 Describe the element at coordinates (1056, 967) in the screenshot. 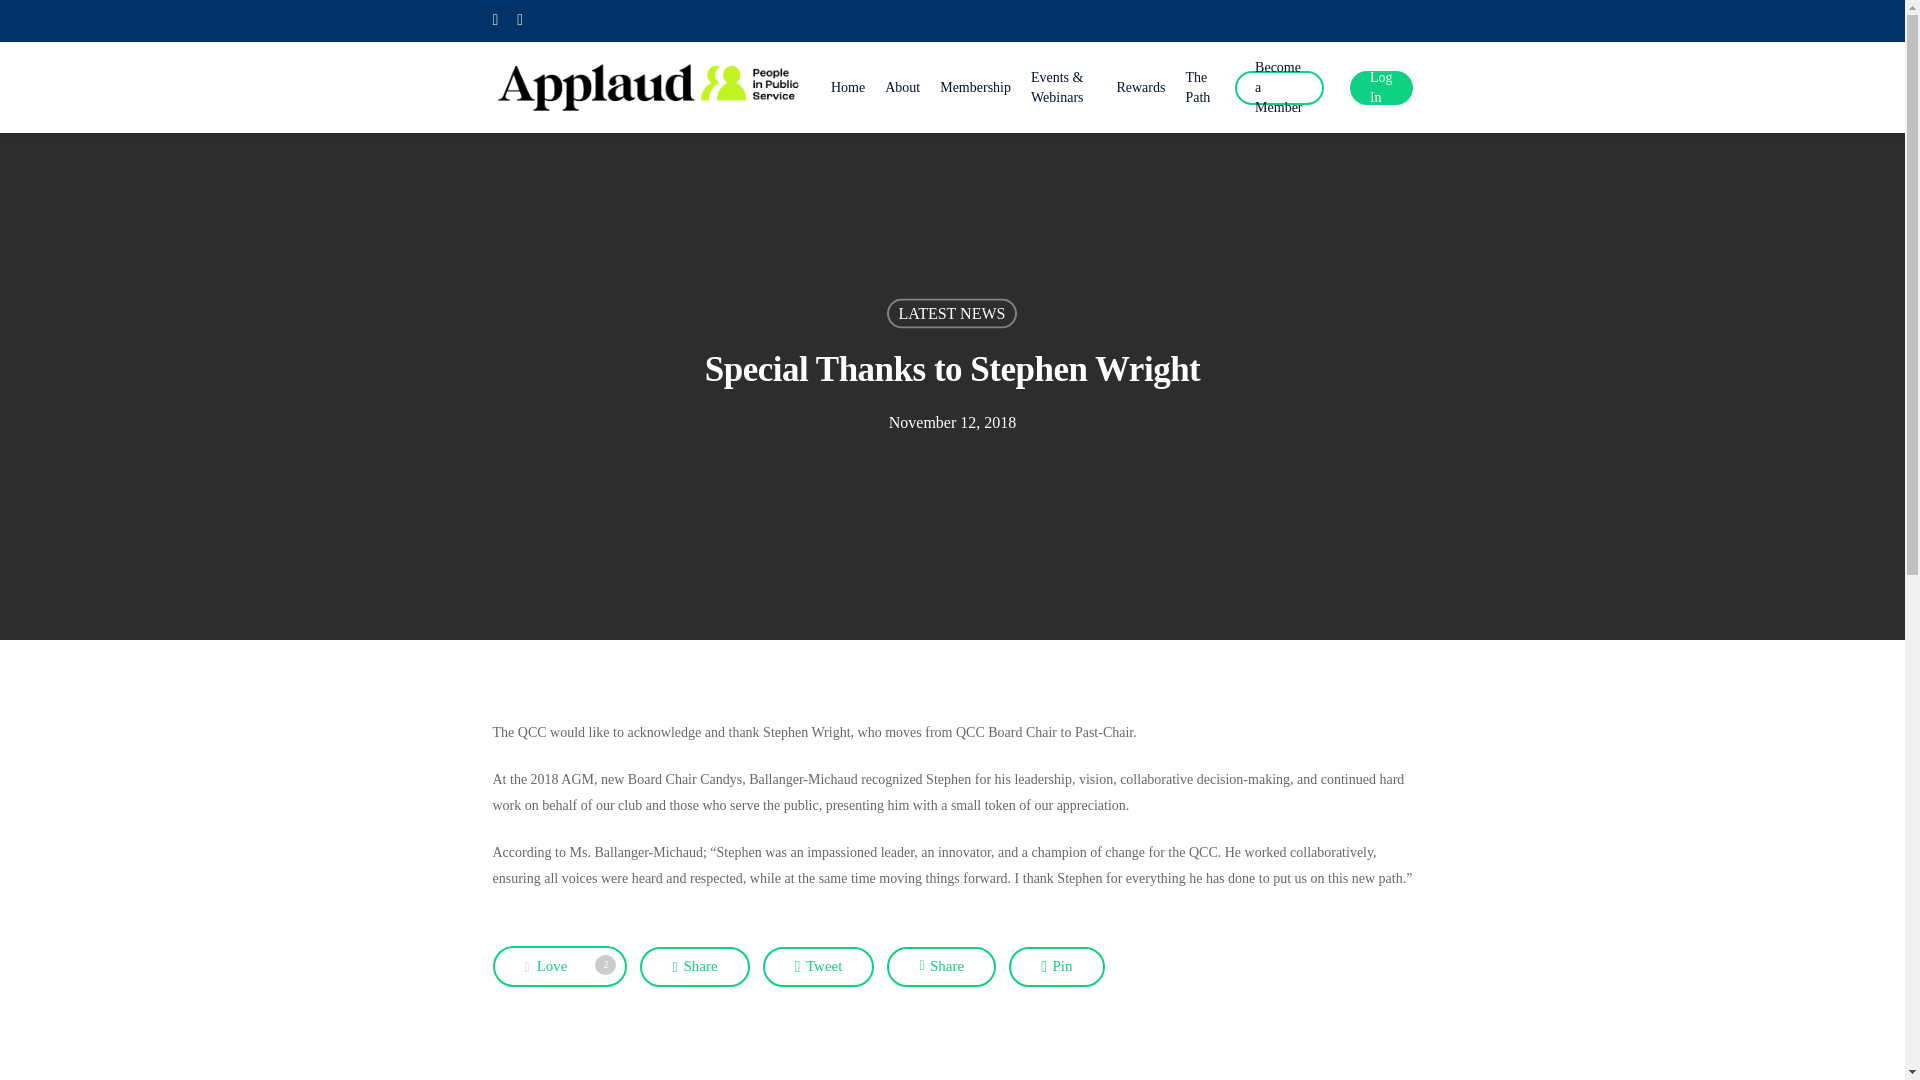

I see `About` at that location.